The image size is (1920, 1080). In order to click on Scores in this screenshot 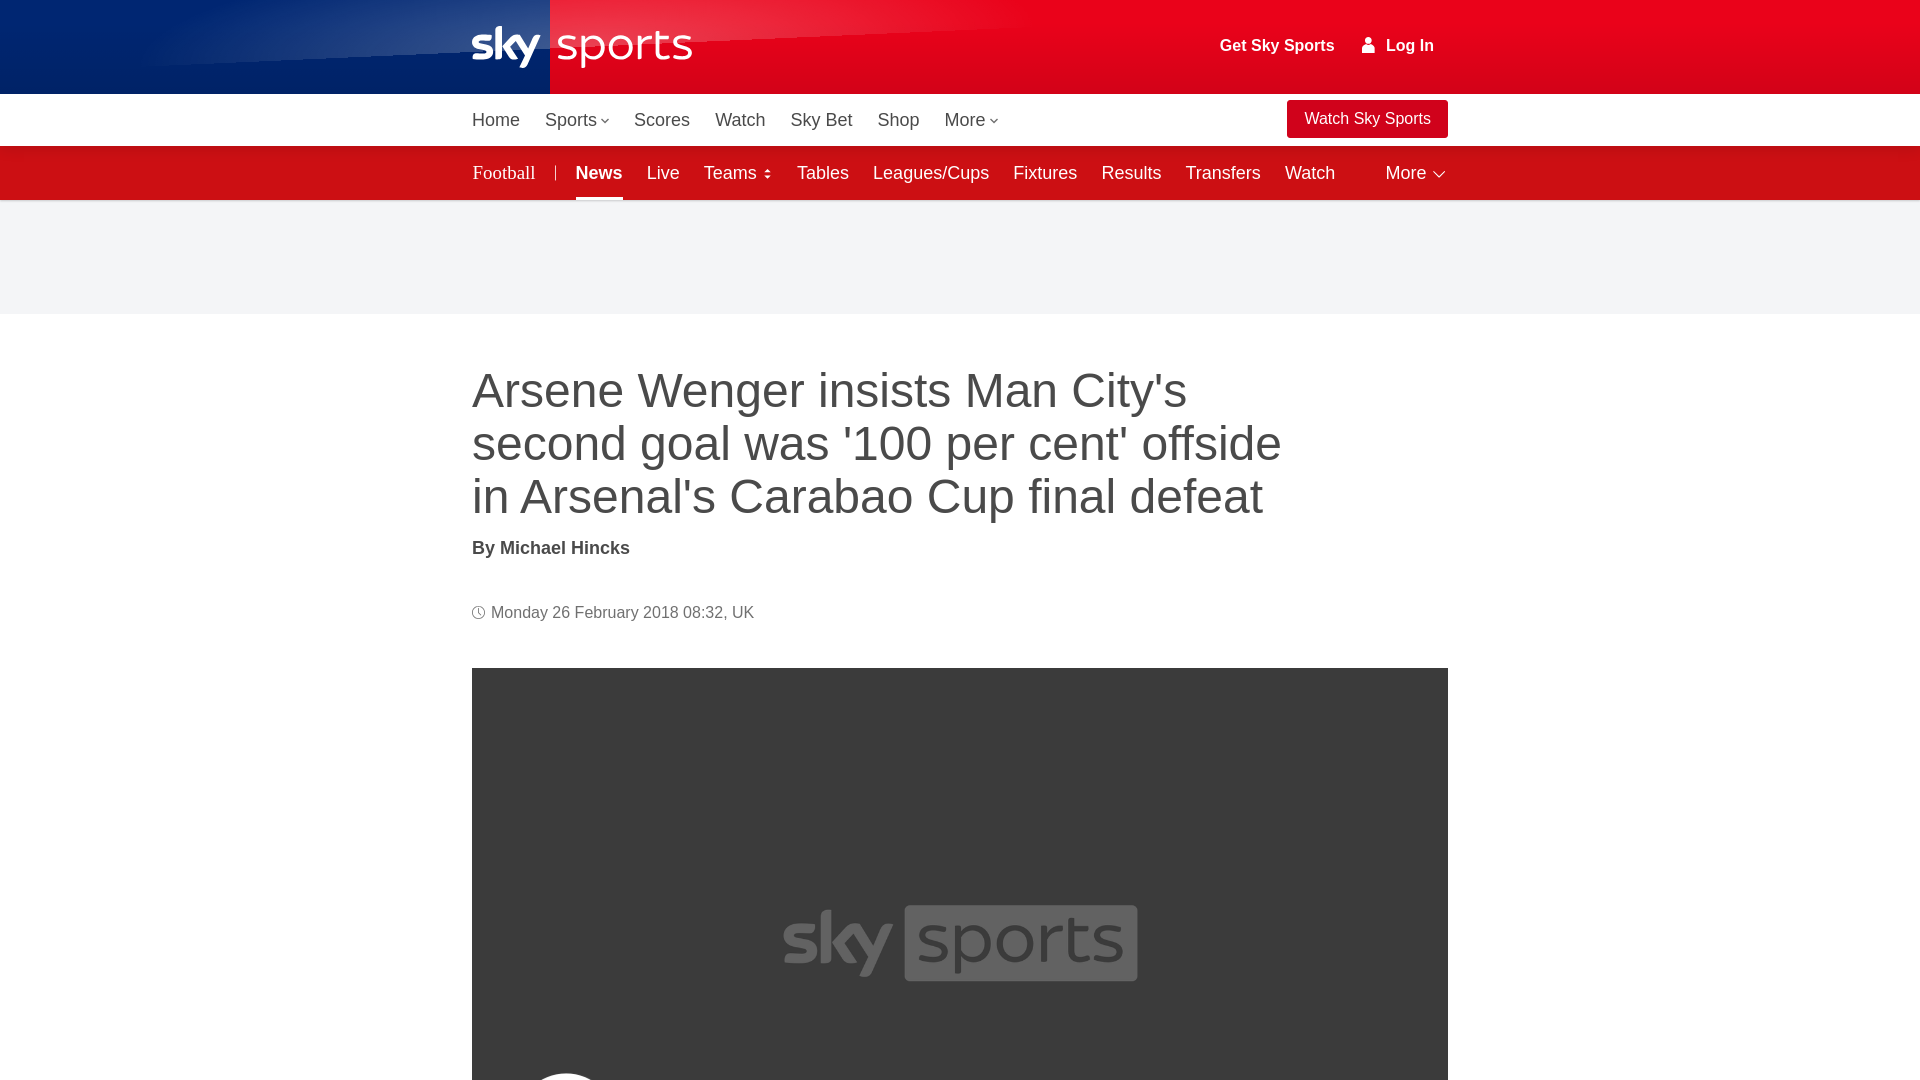, I will do `click(662, 120)`.